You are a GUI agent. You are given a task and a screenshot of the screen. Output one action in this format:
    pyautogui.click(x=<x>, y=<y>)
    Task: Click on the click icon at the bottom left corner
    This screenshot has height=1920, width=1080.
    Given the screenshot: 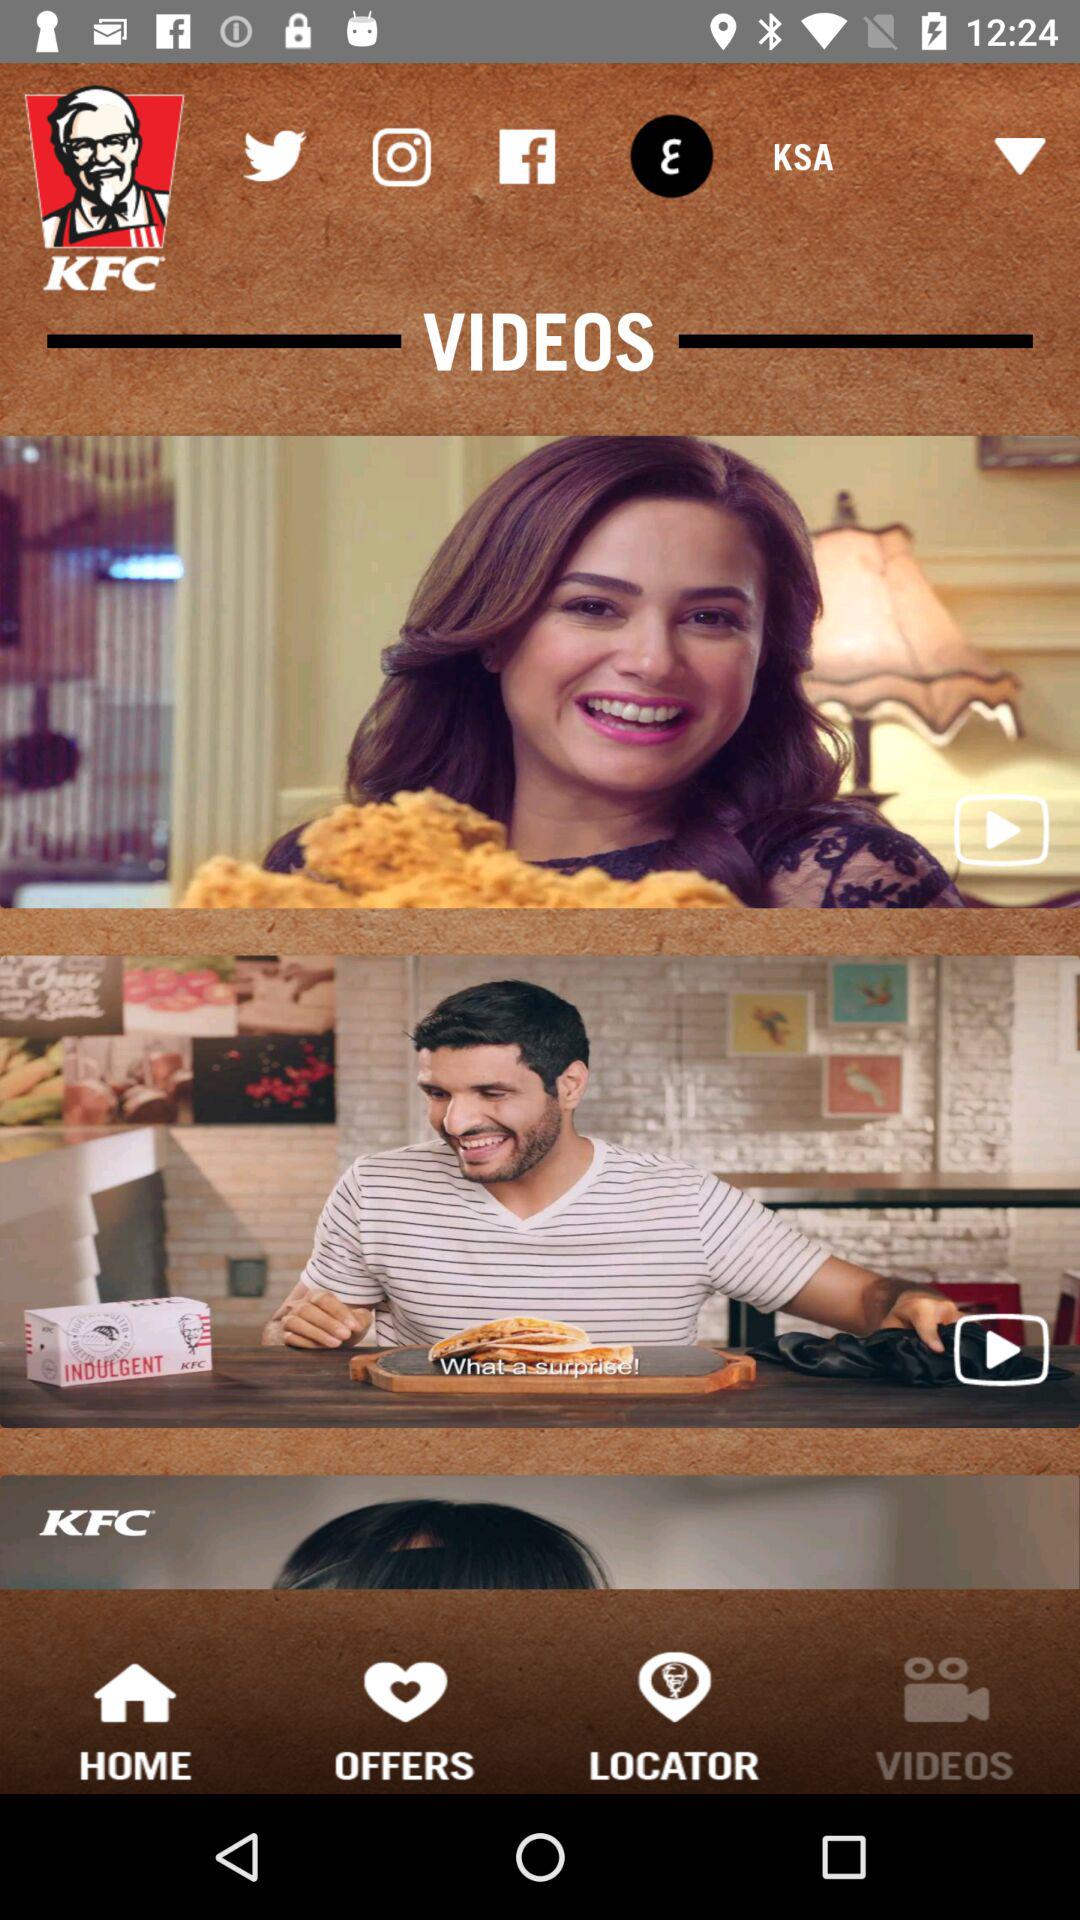 What is the action you would take?
    pyautogui.click(x=135, y=1714)
    